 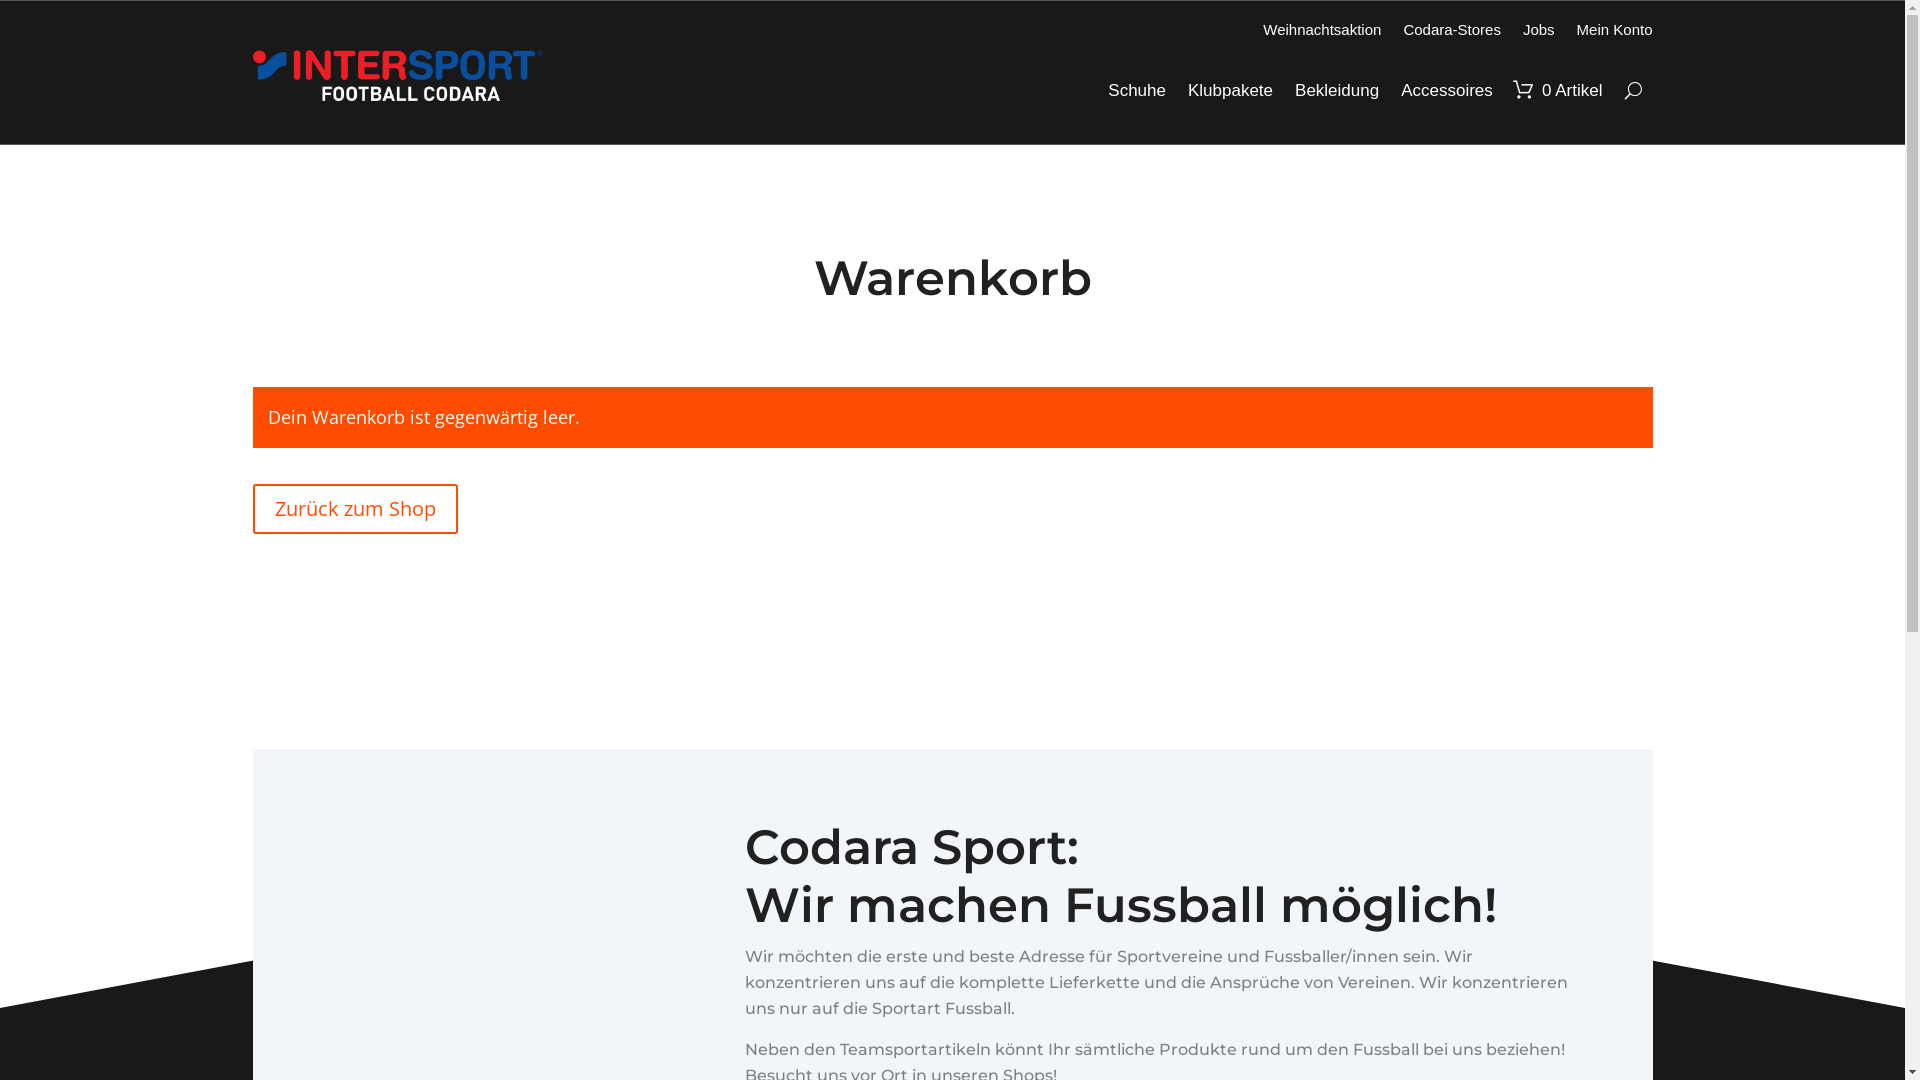 I want to click on Bekleidung, so click(x=1337, y=91).